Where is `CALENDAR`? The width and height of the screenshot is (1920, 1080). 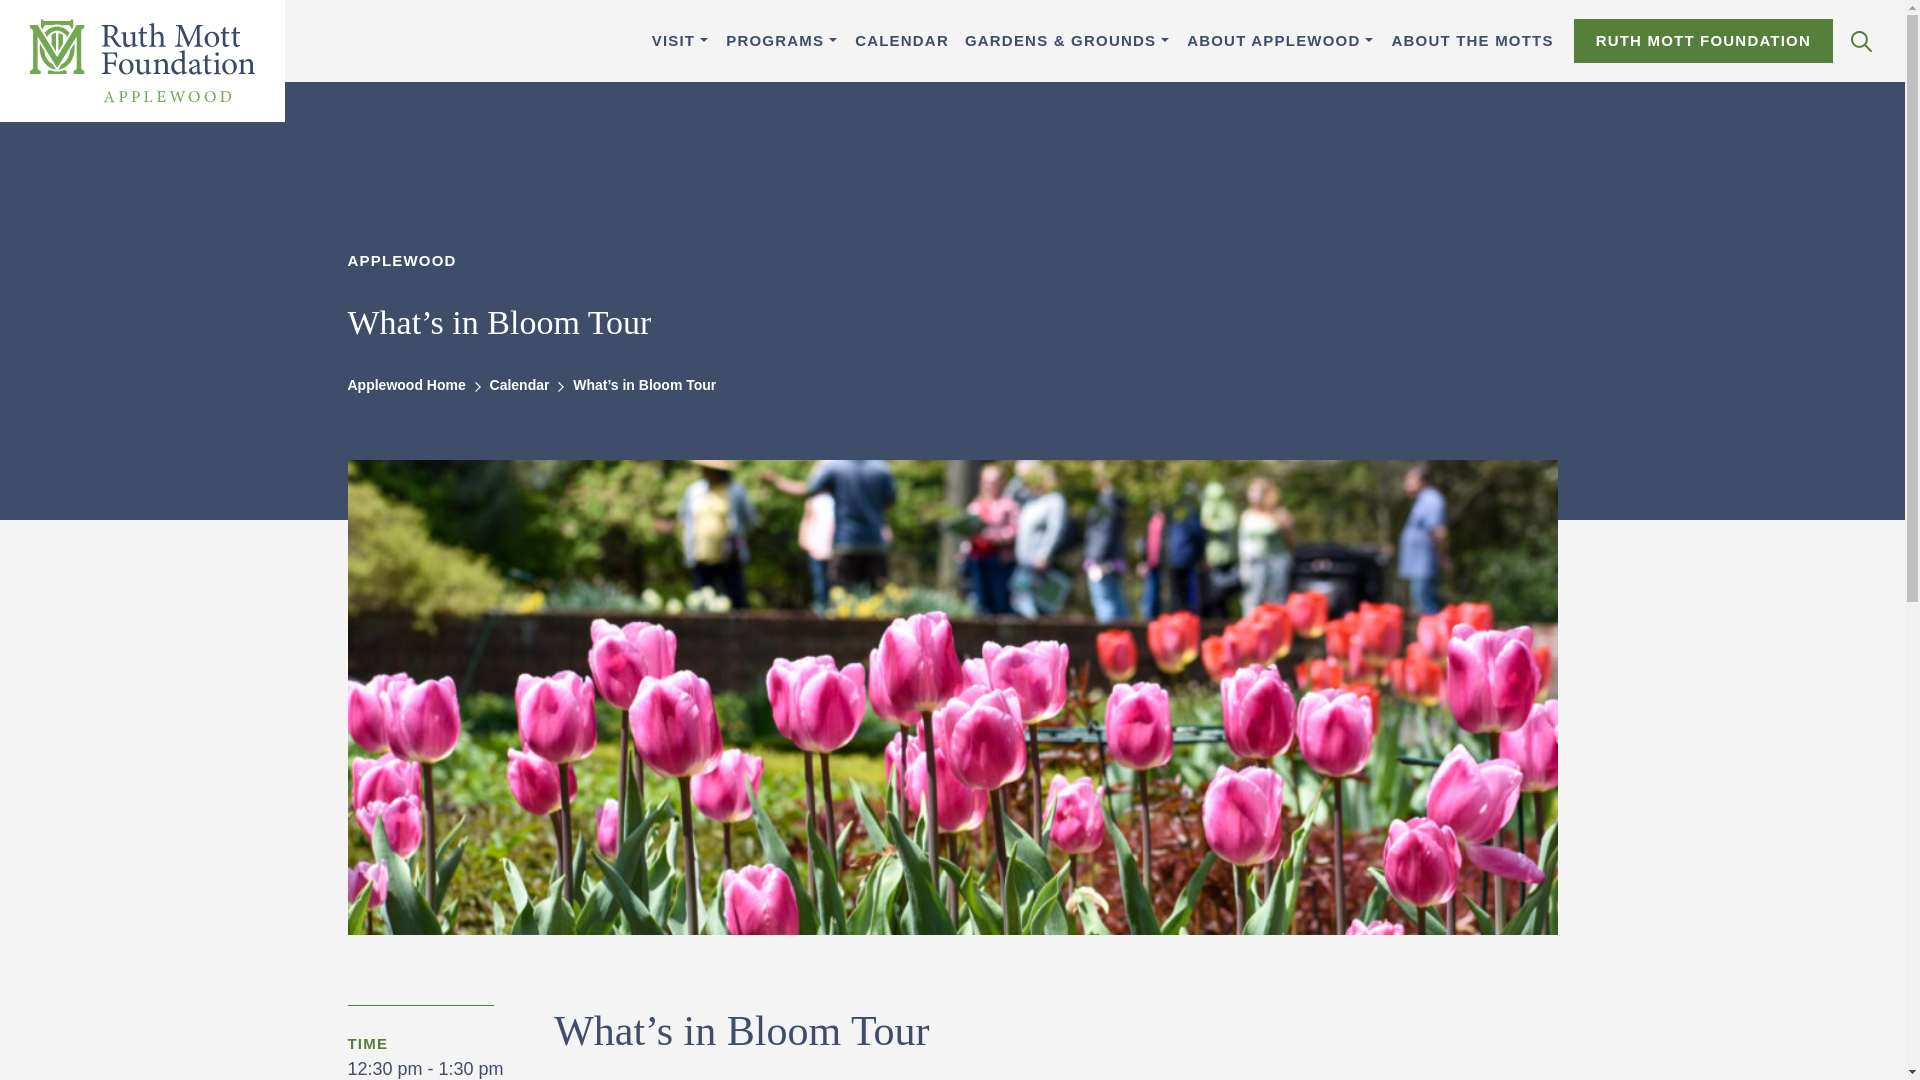
CALENDAR is located at coordinates (901, 41).